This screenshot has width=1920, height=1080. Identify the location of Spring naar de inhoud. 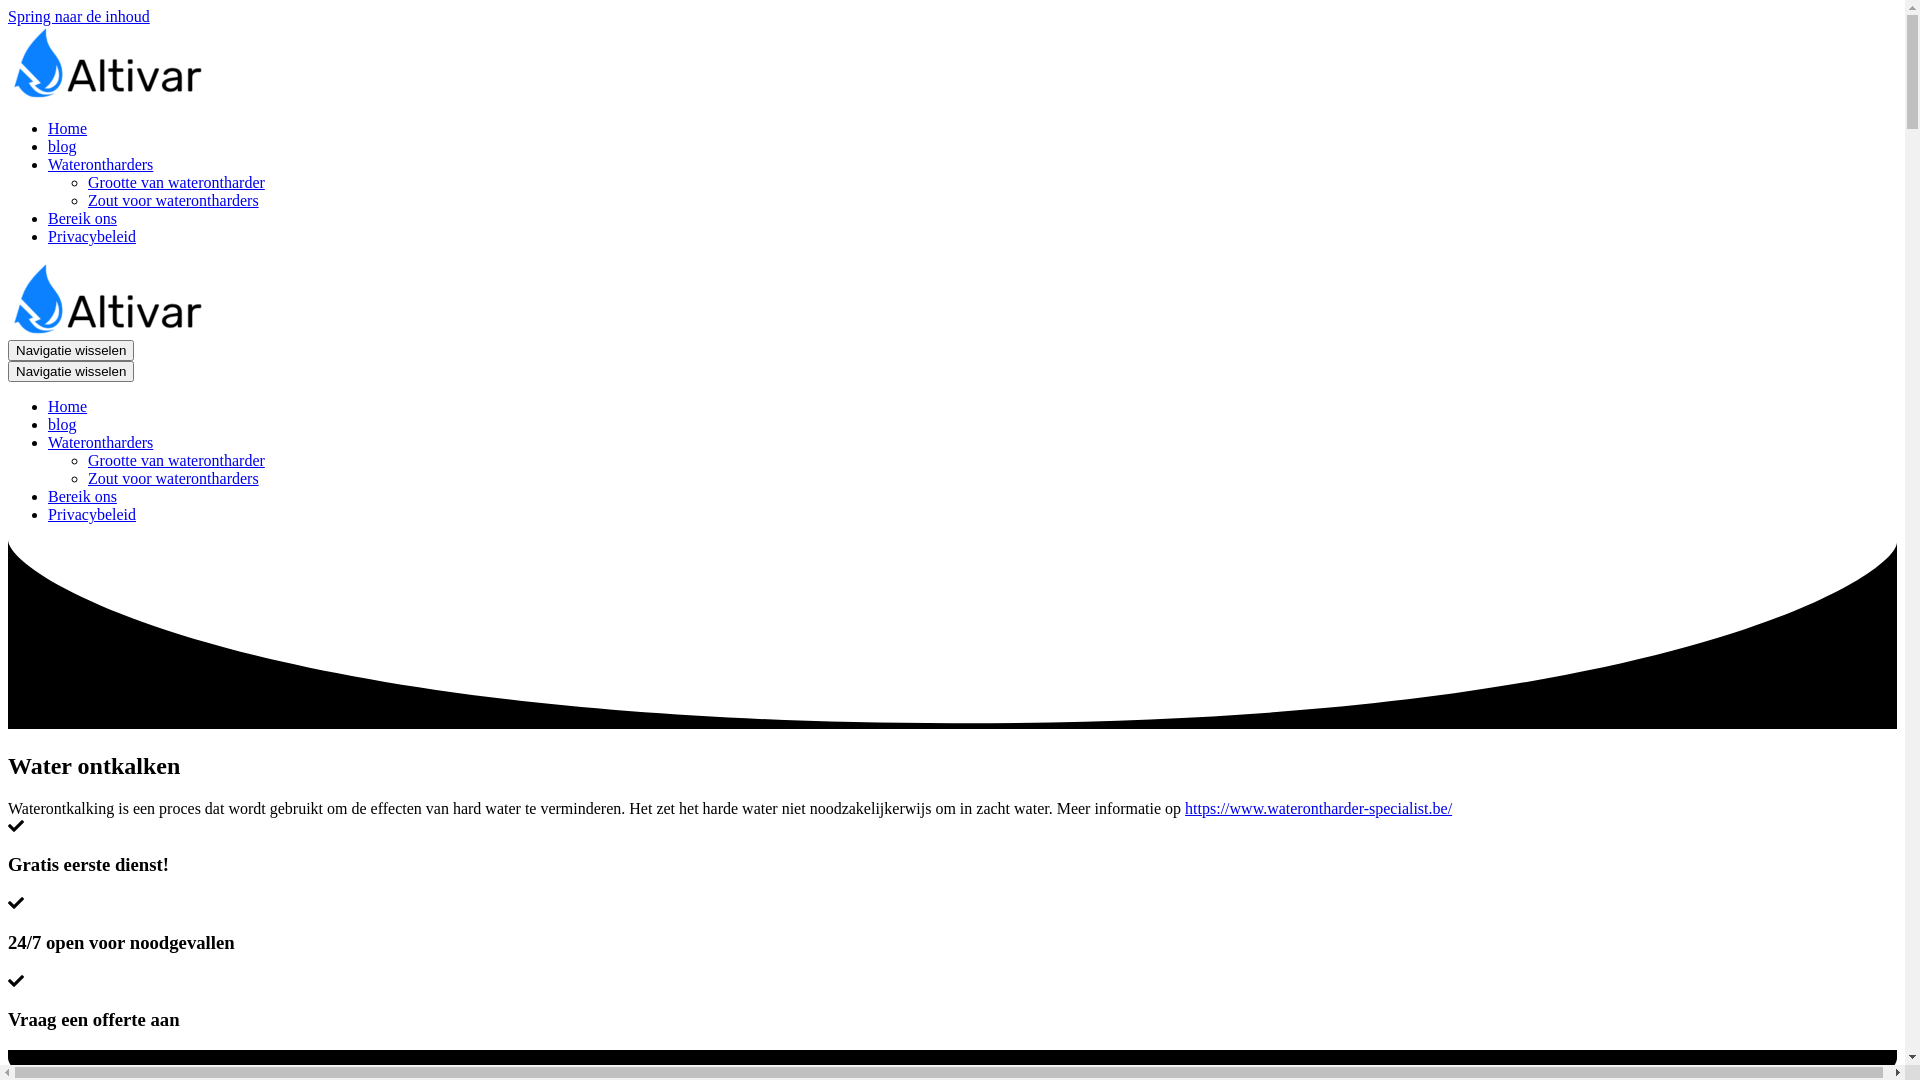
(79, 16).